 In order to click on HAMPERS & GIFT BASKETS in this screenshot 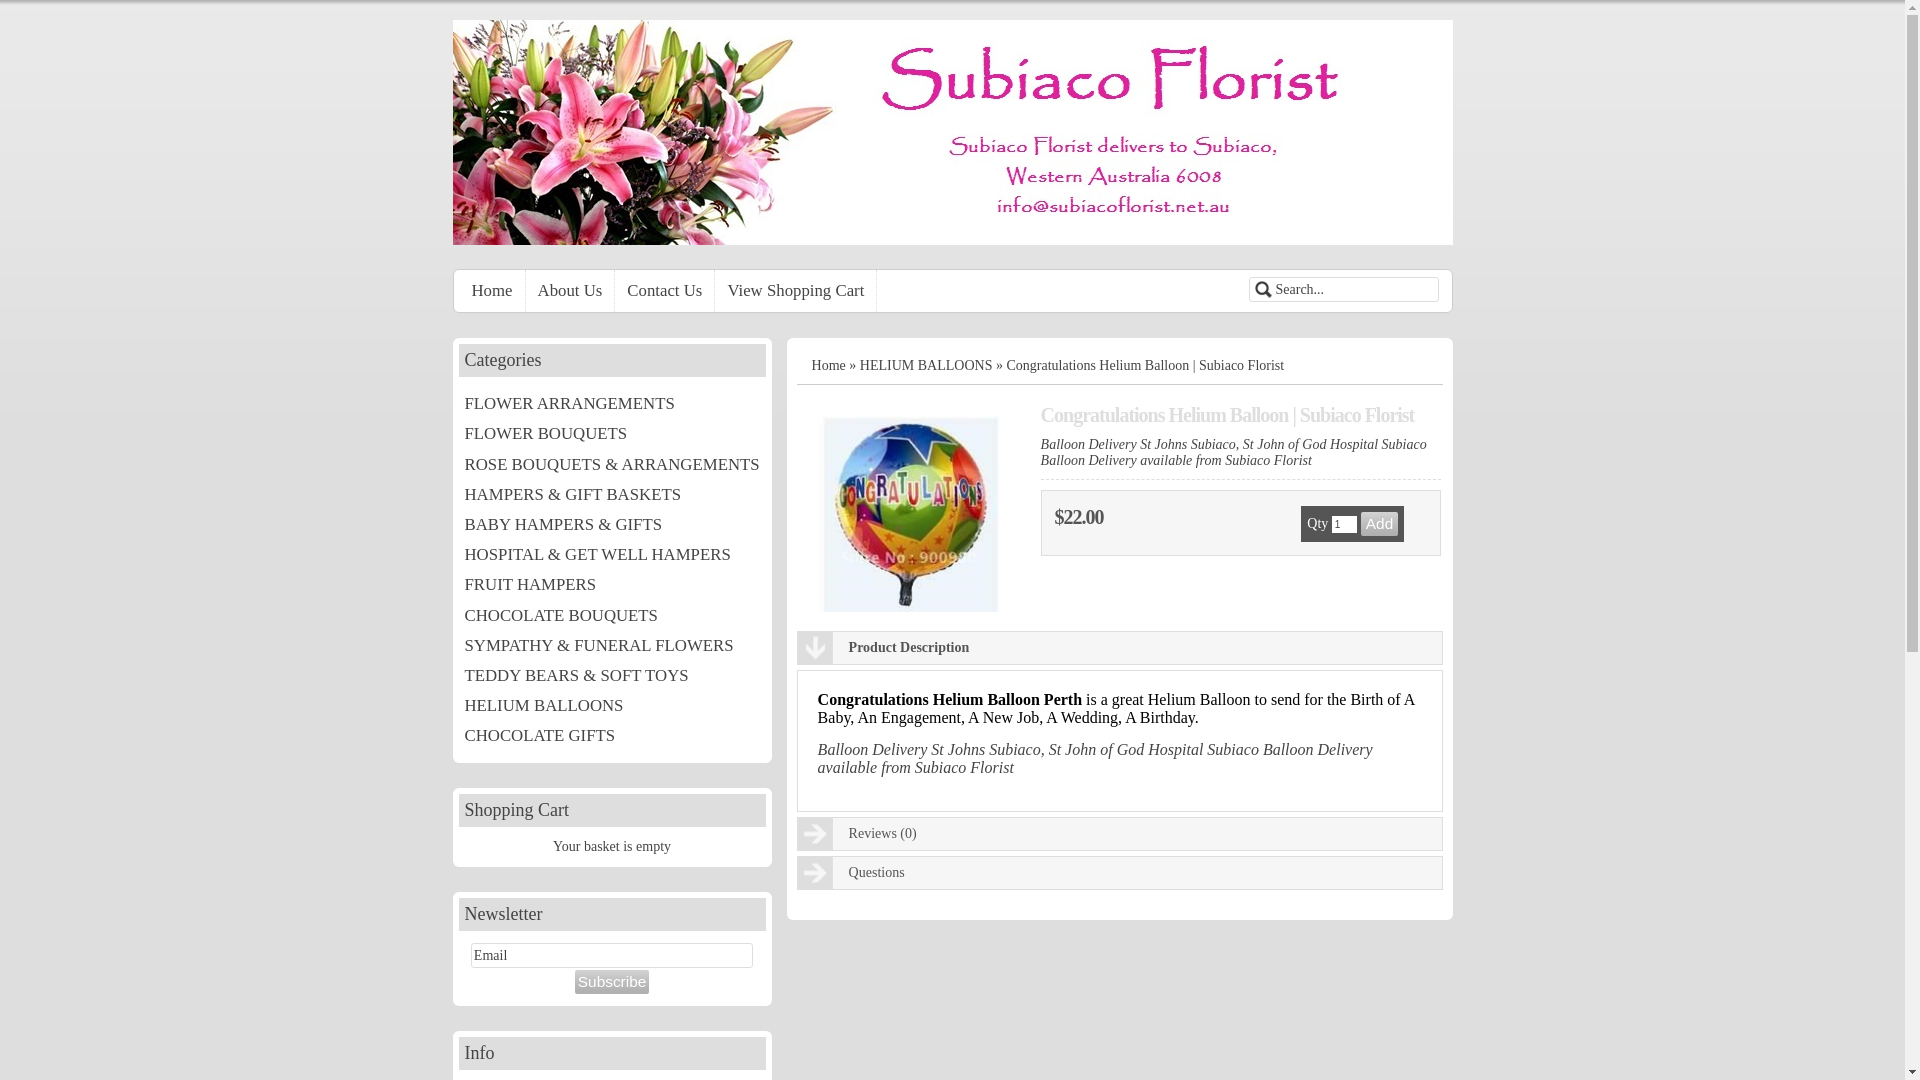, I will do `click(612, 495)`.